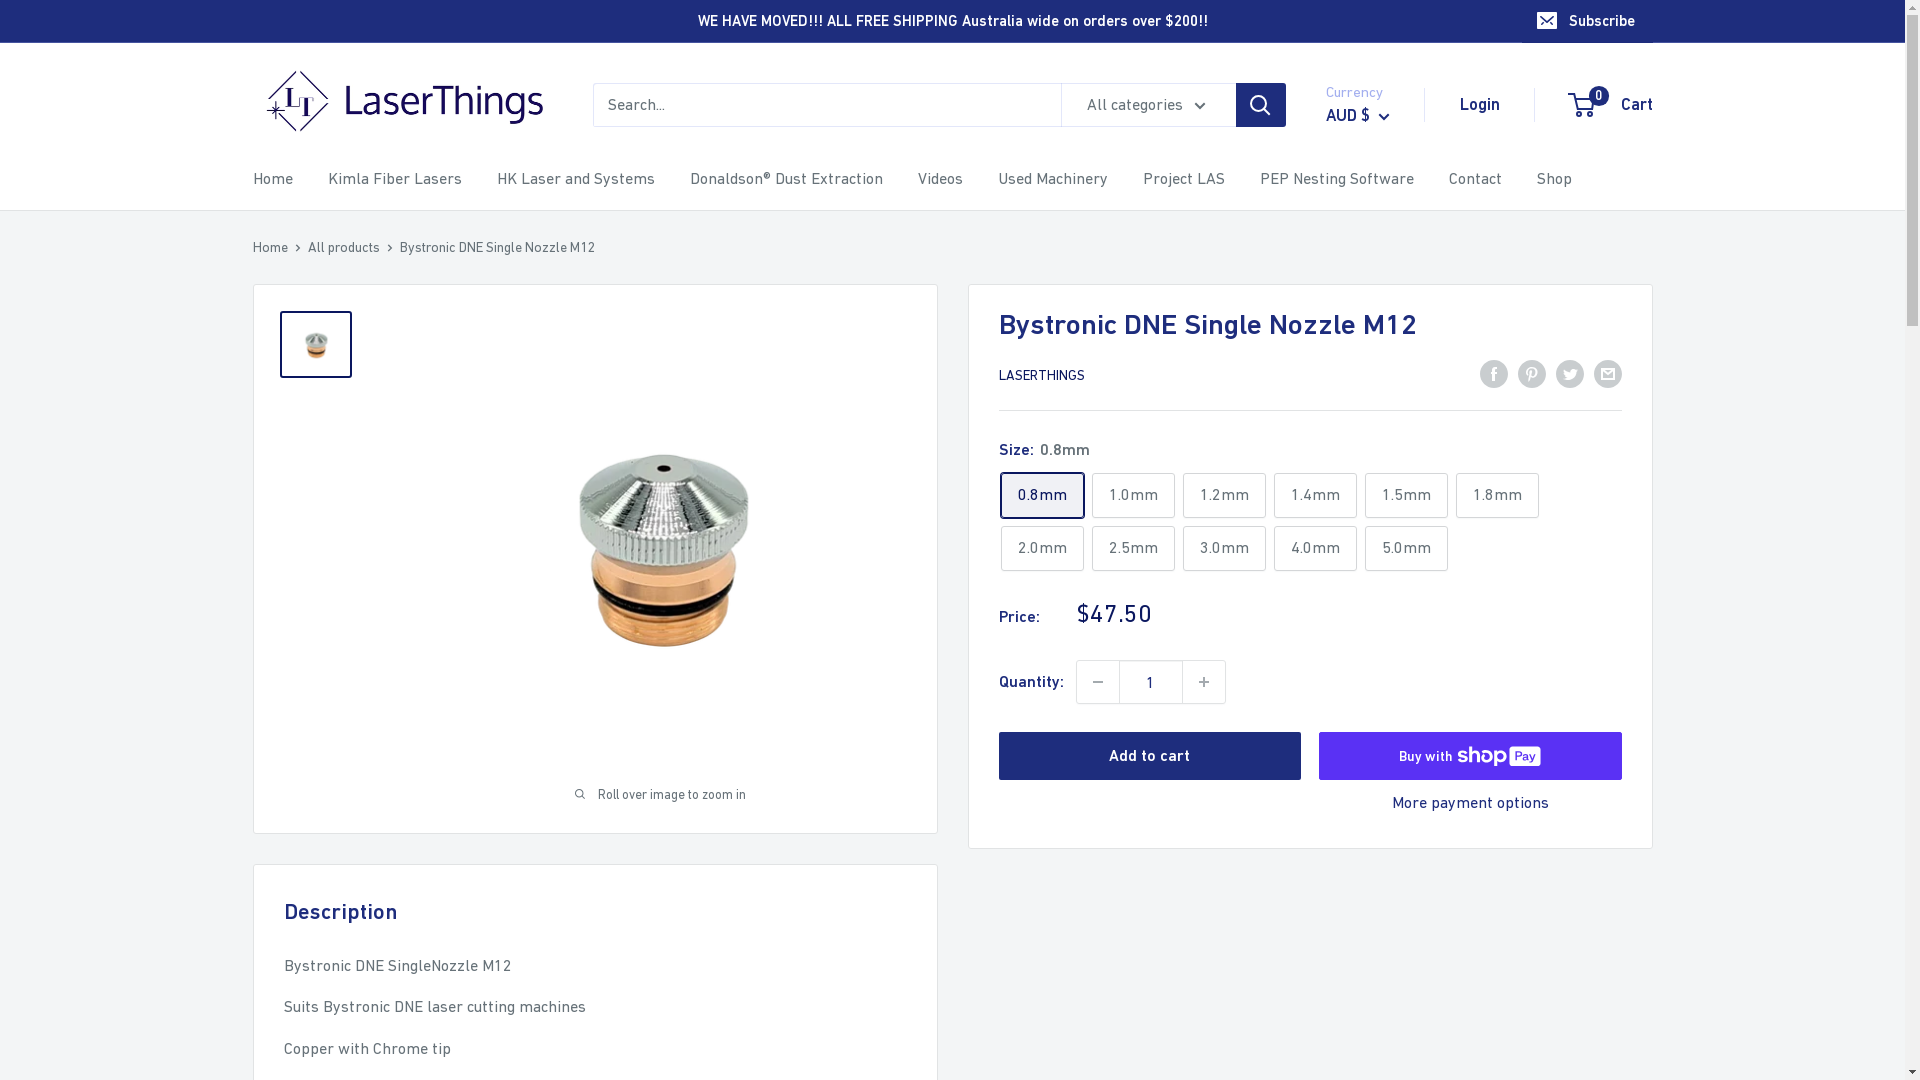  I want to click on AUD $, so click(1358, 116).